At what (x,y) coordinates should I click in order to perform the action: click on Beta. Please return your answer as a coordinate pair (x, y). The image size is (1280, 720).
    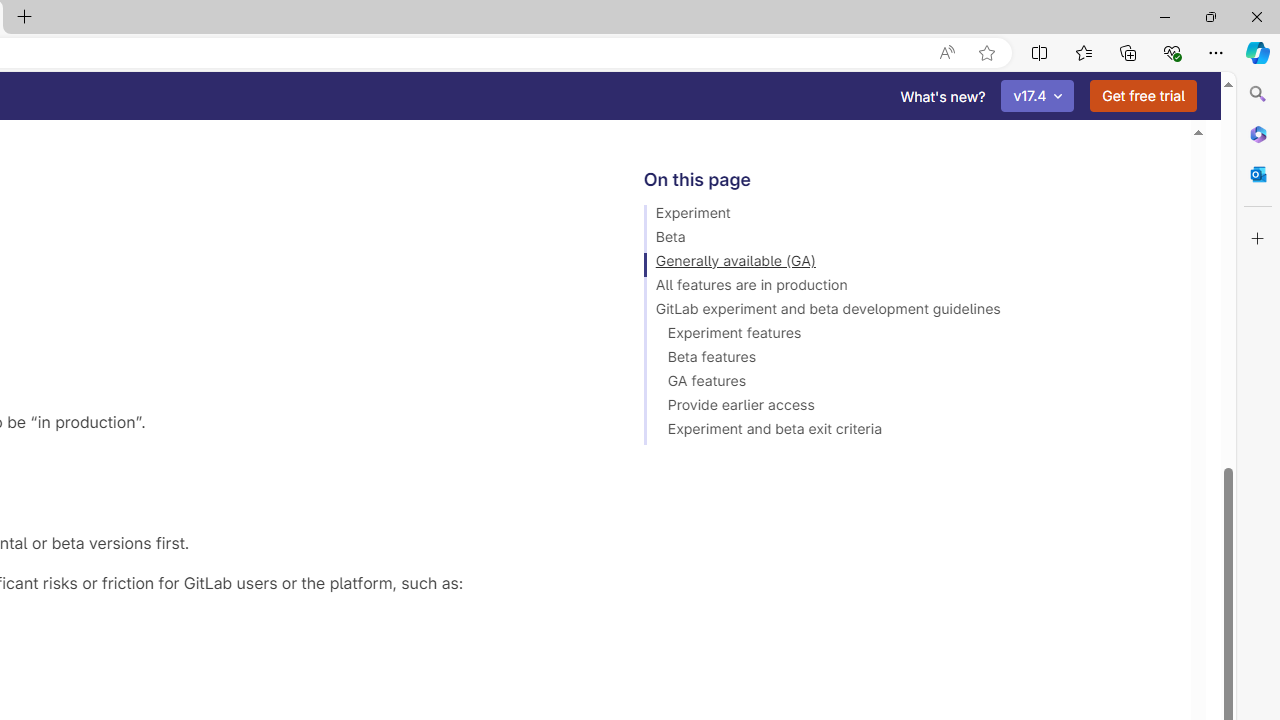
    Looking at the image, I should click on (908, 240).